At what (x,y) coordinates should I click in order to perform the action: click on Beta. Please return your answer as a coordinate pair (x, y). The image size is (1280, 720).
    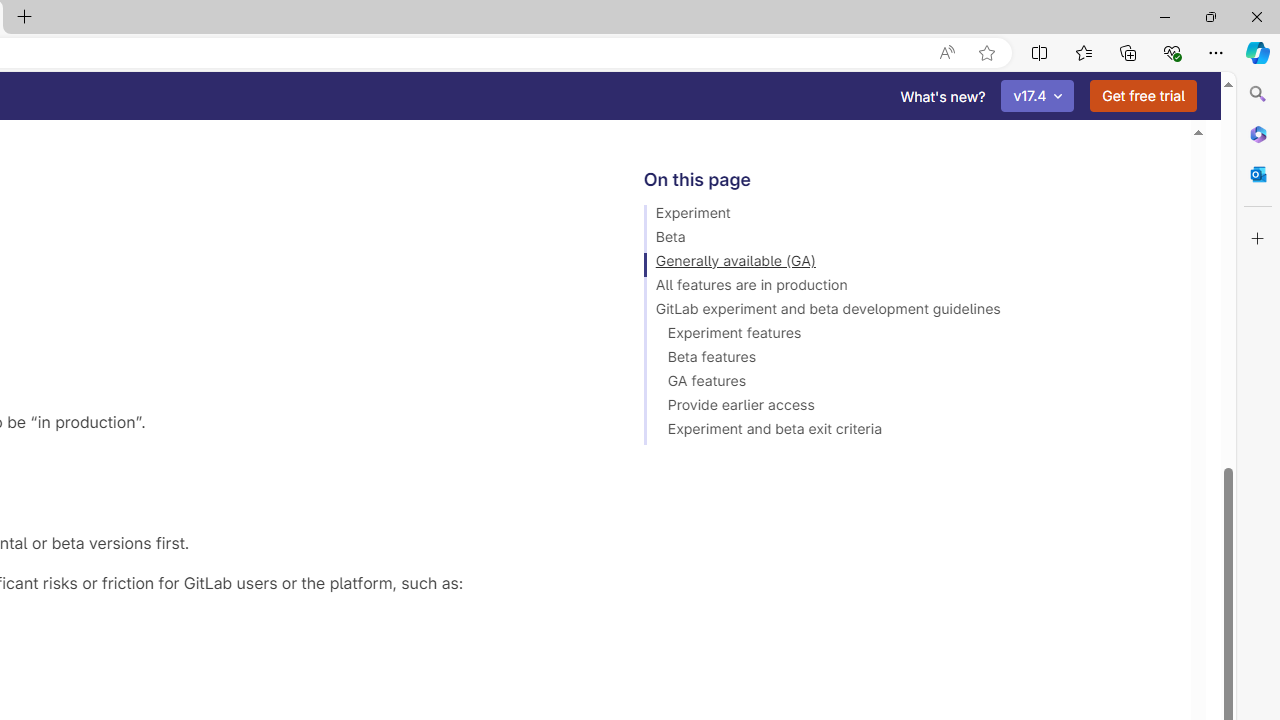
    Looking at the image, I should click on (908, 240).